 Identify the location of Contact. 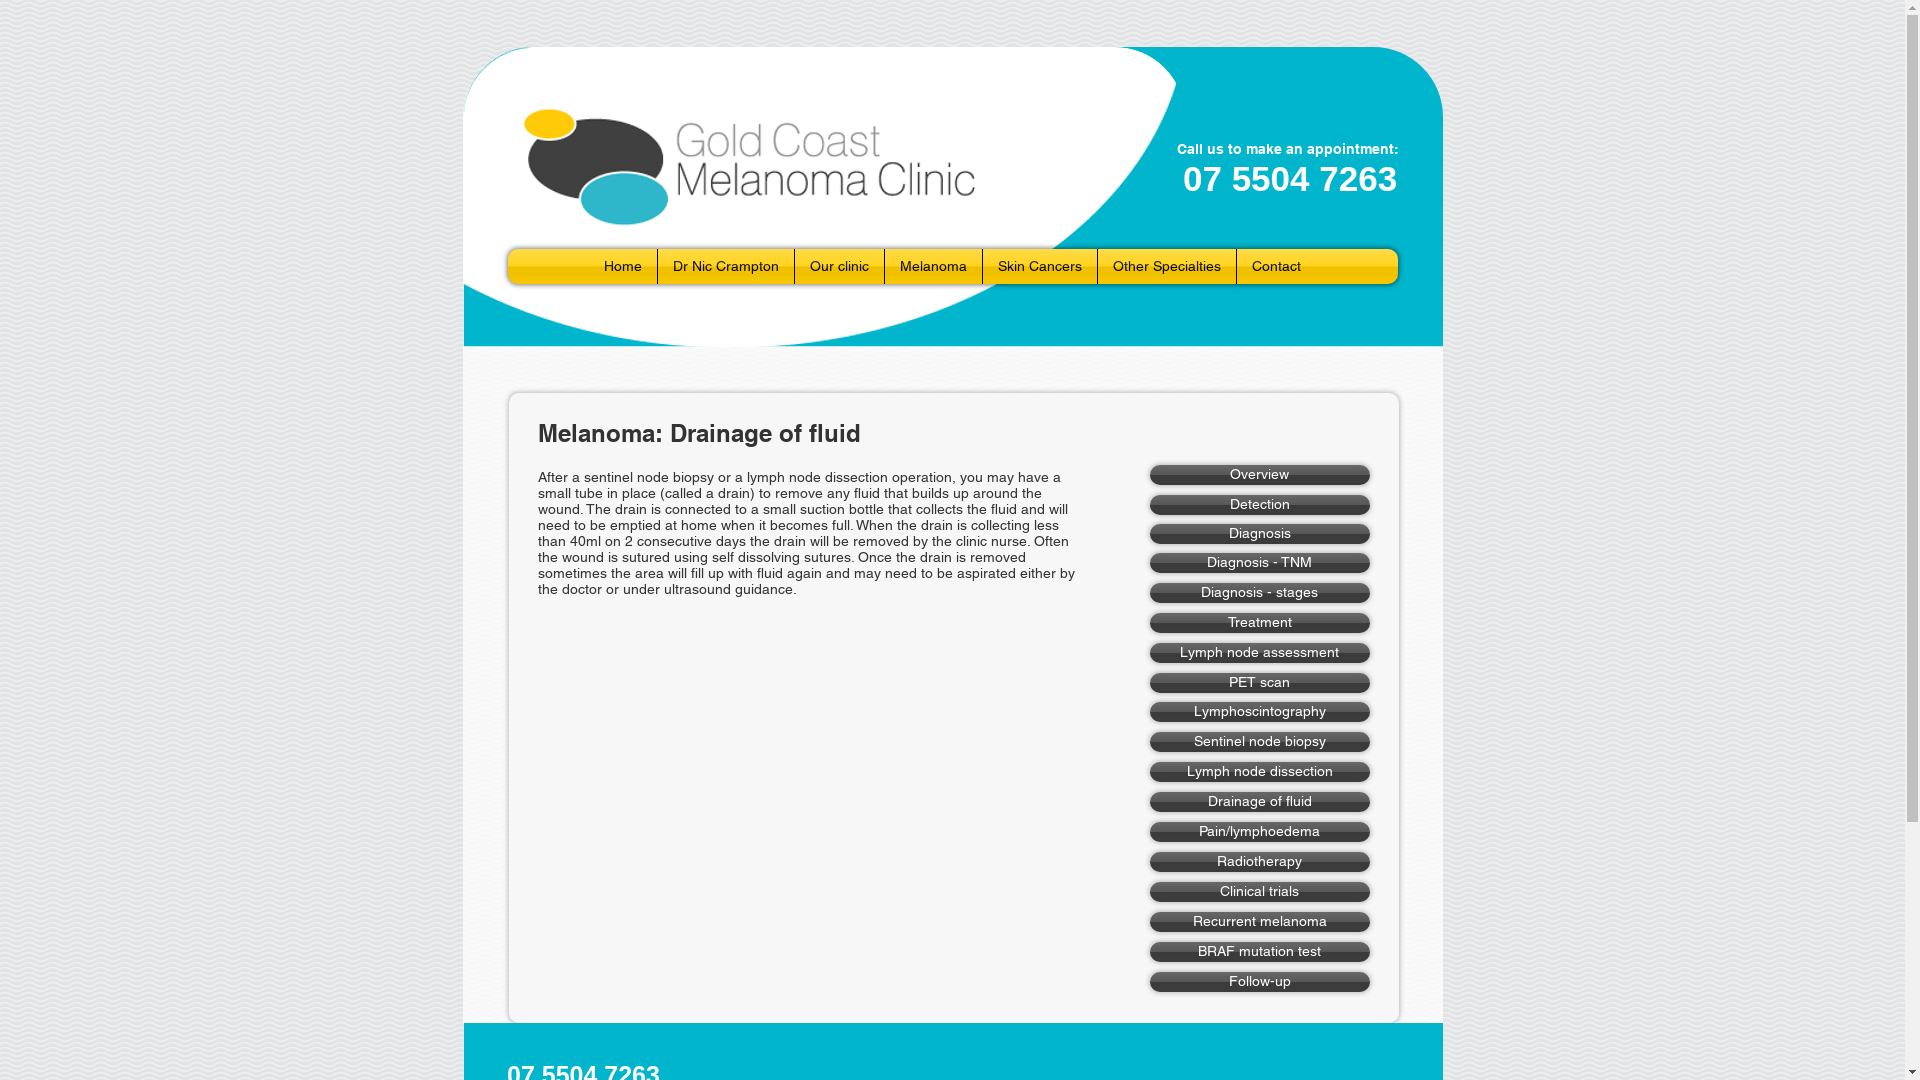
(1276, 266).